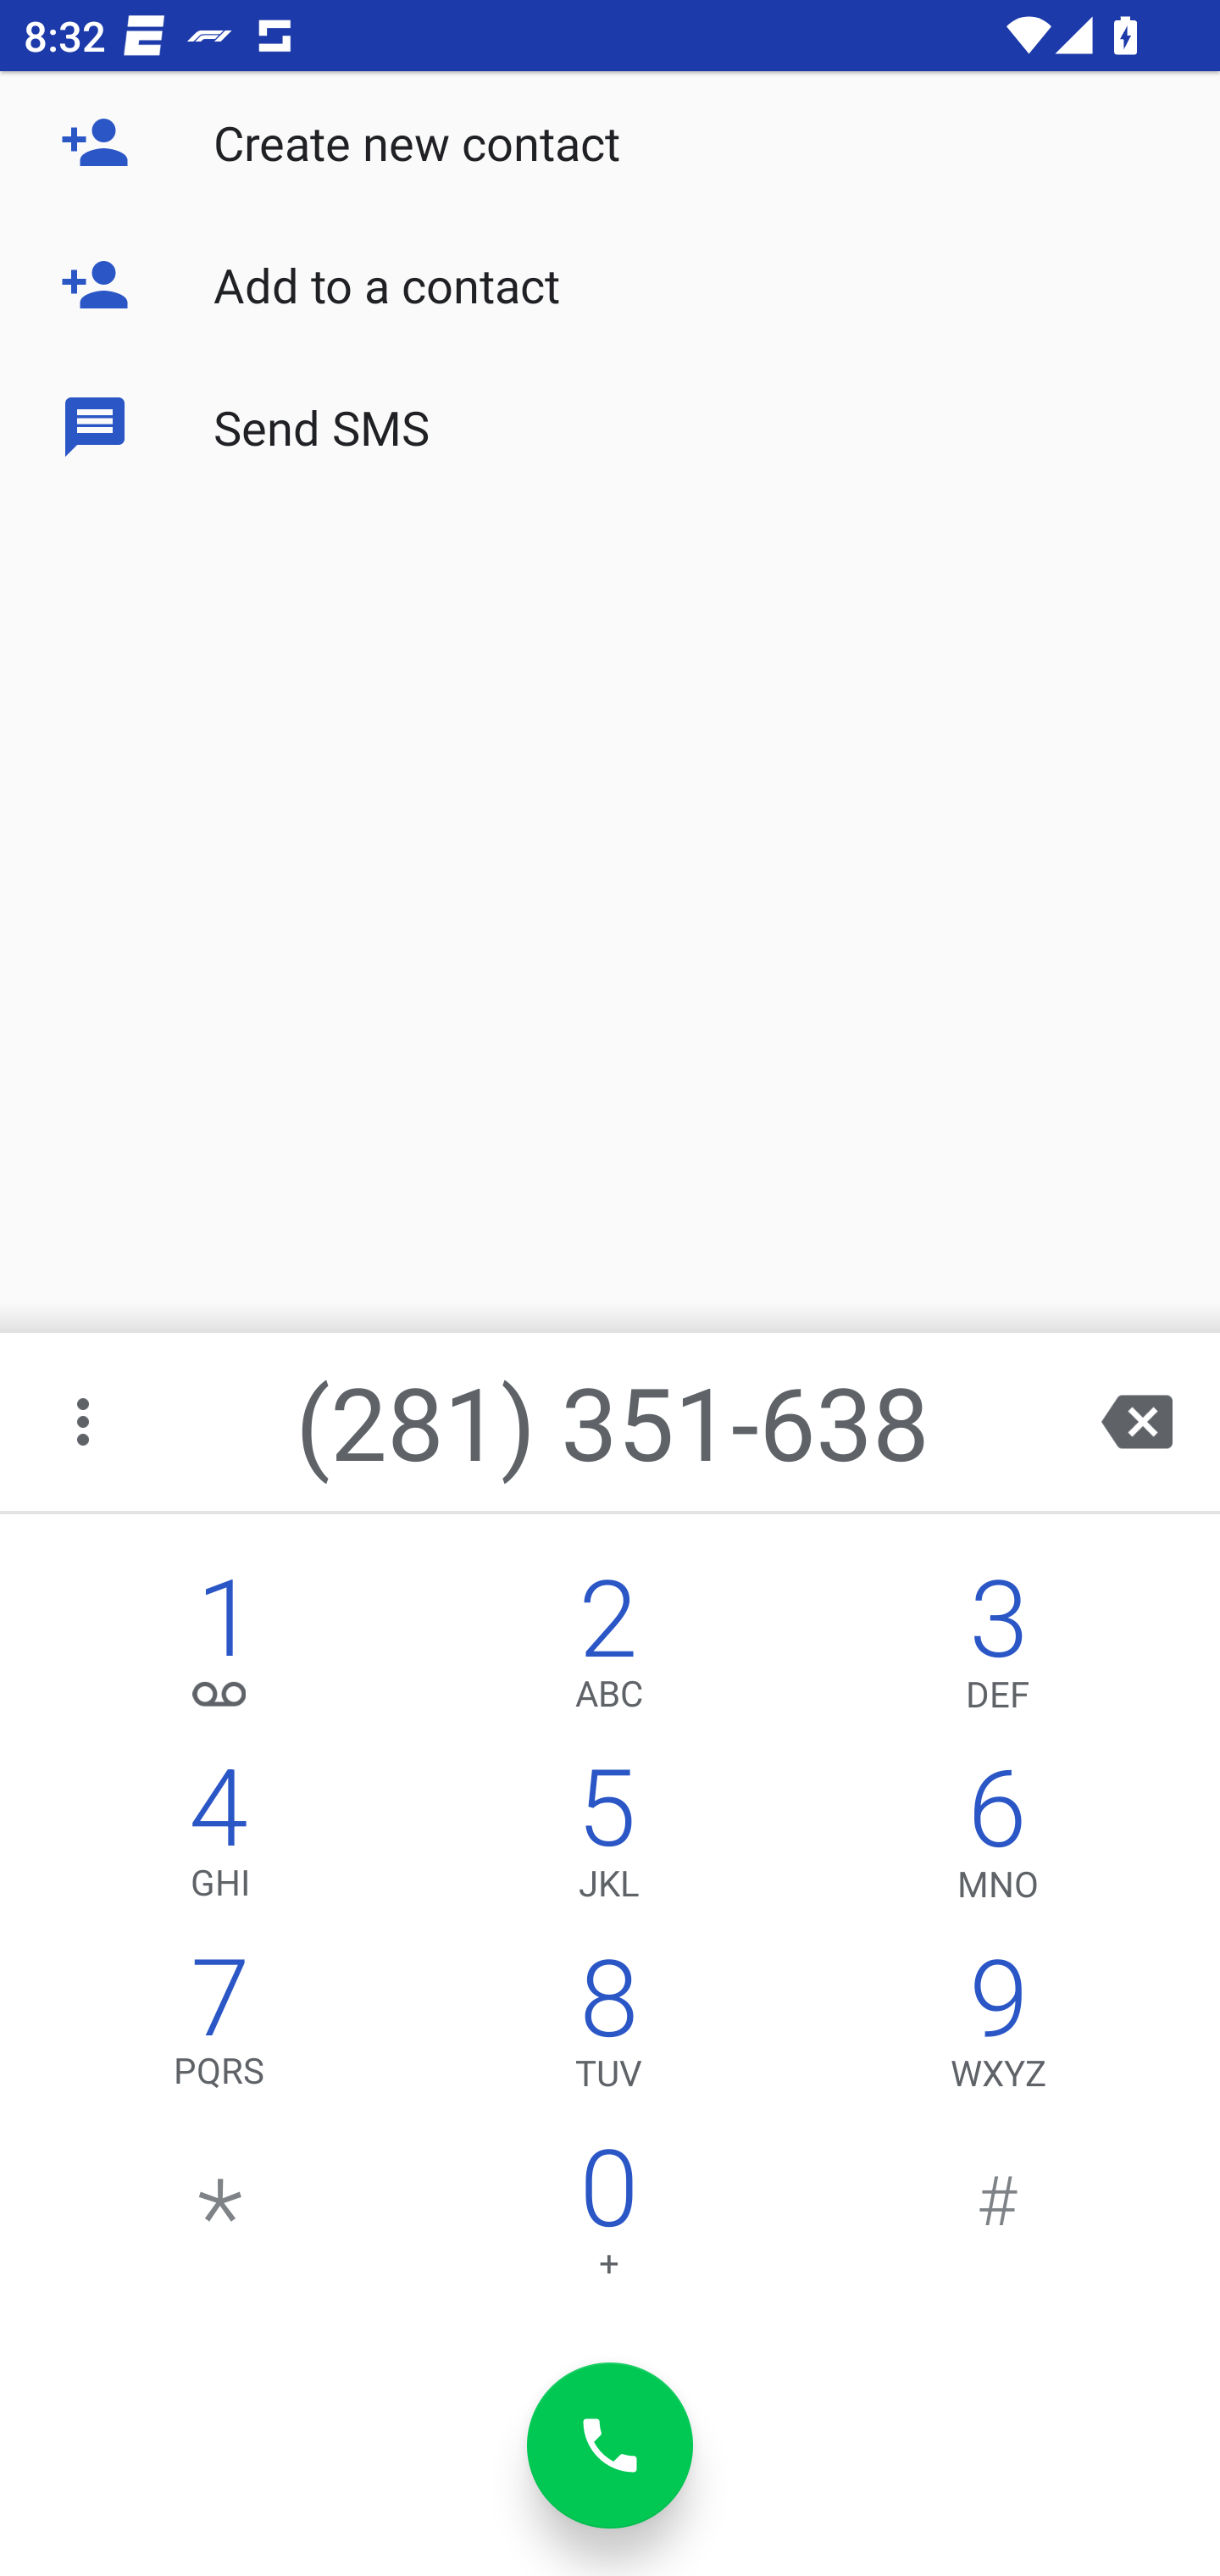 The width and height of the screenshot is (1220, 2576). What do you see at coordinates (998, 1651) in the screenshot?
I see `3,DEF 3 DEF` at bounding box center [998, 1651].